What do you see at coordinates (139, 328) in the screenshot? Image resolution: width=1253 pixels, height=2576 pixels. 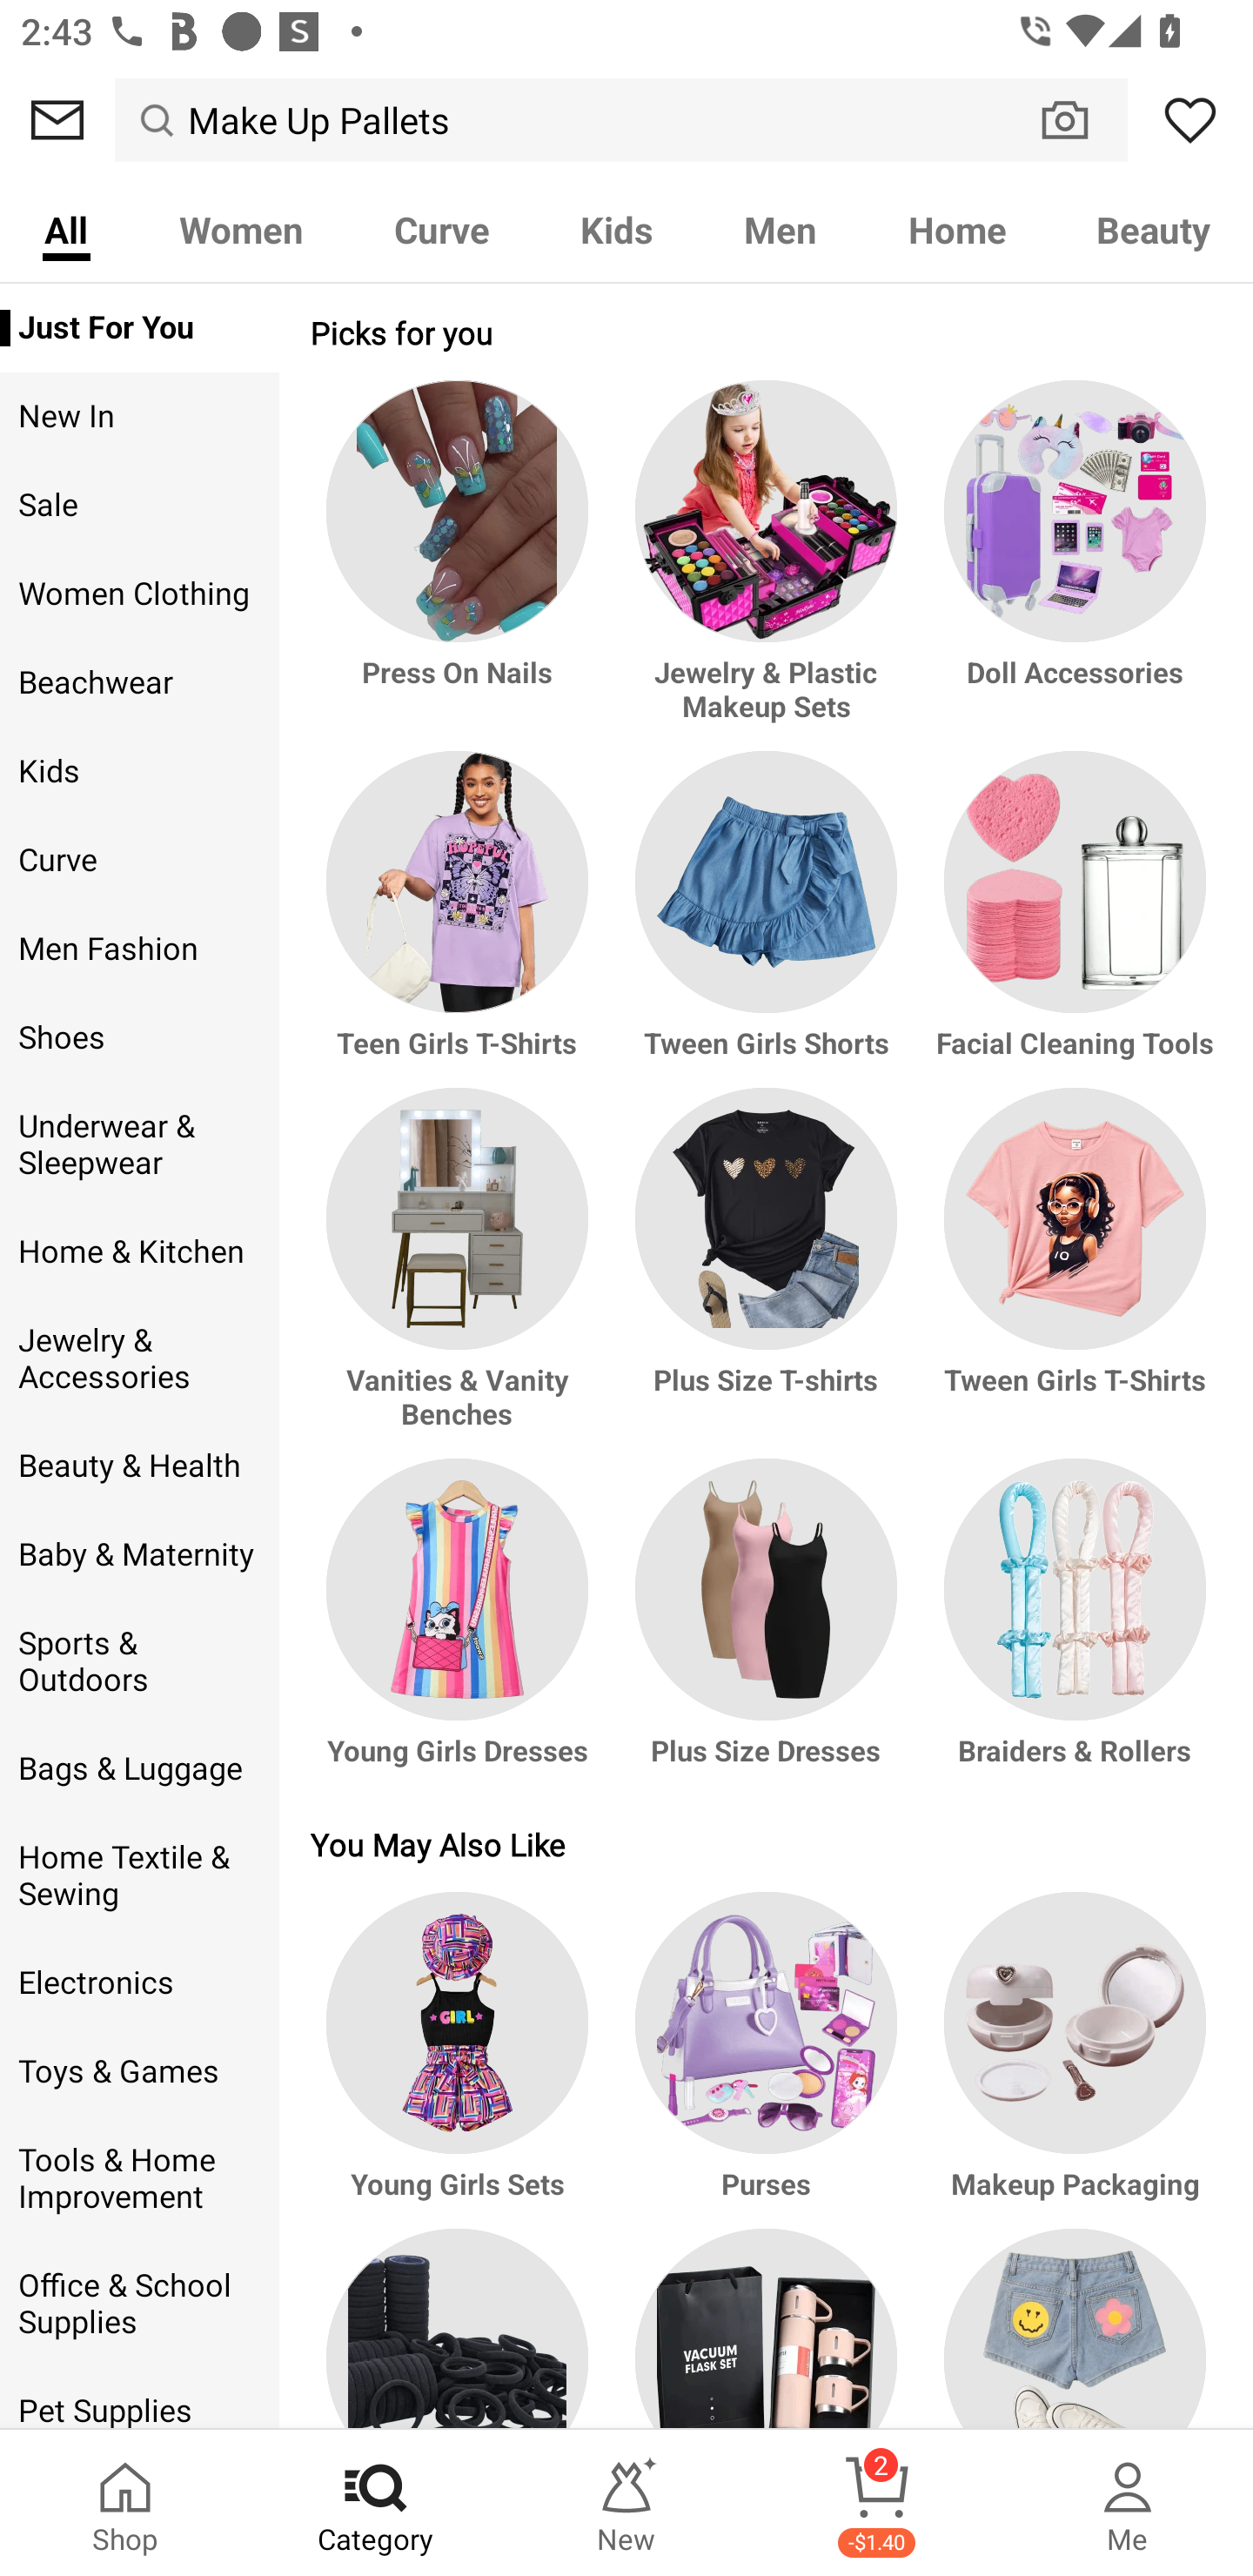 I see `Just For You` at bounding box center [139, 328].